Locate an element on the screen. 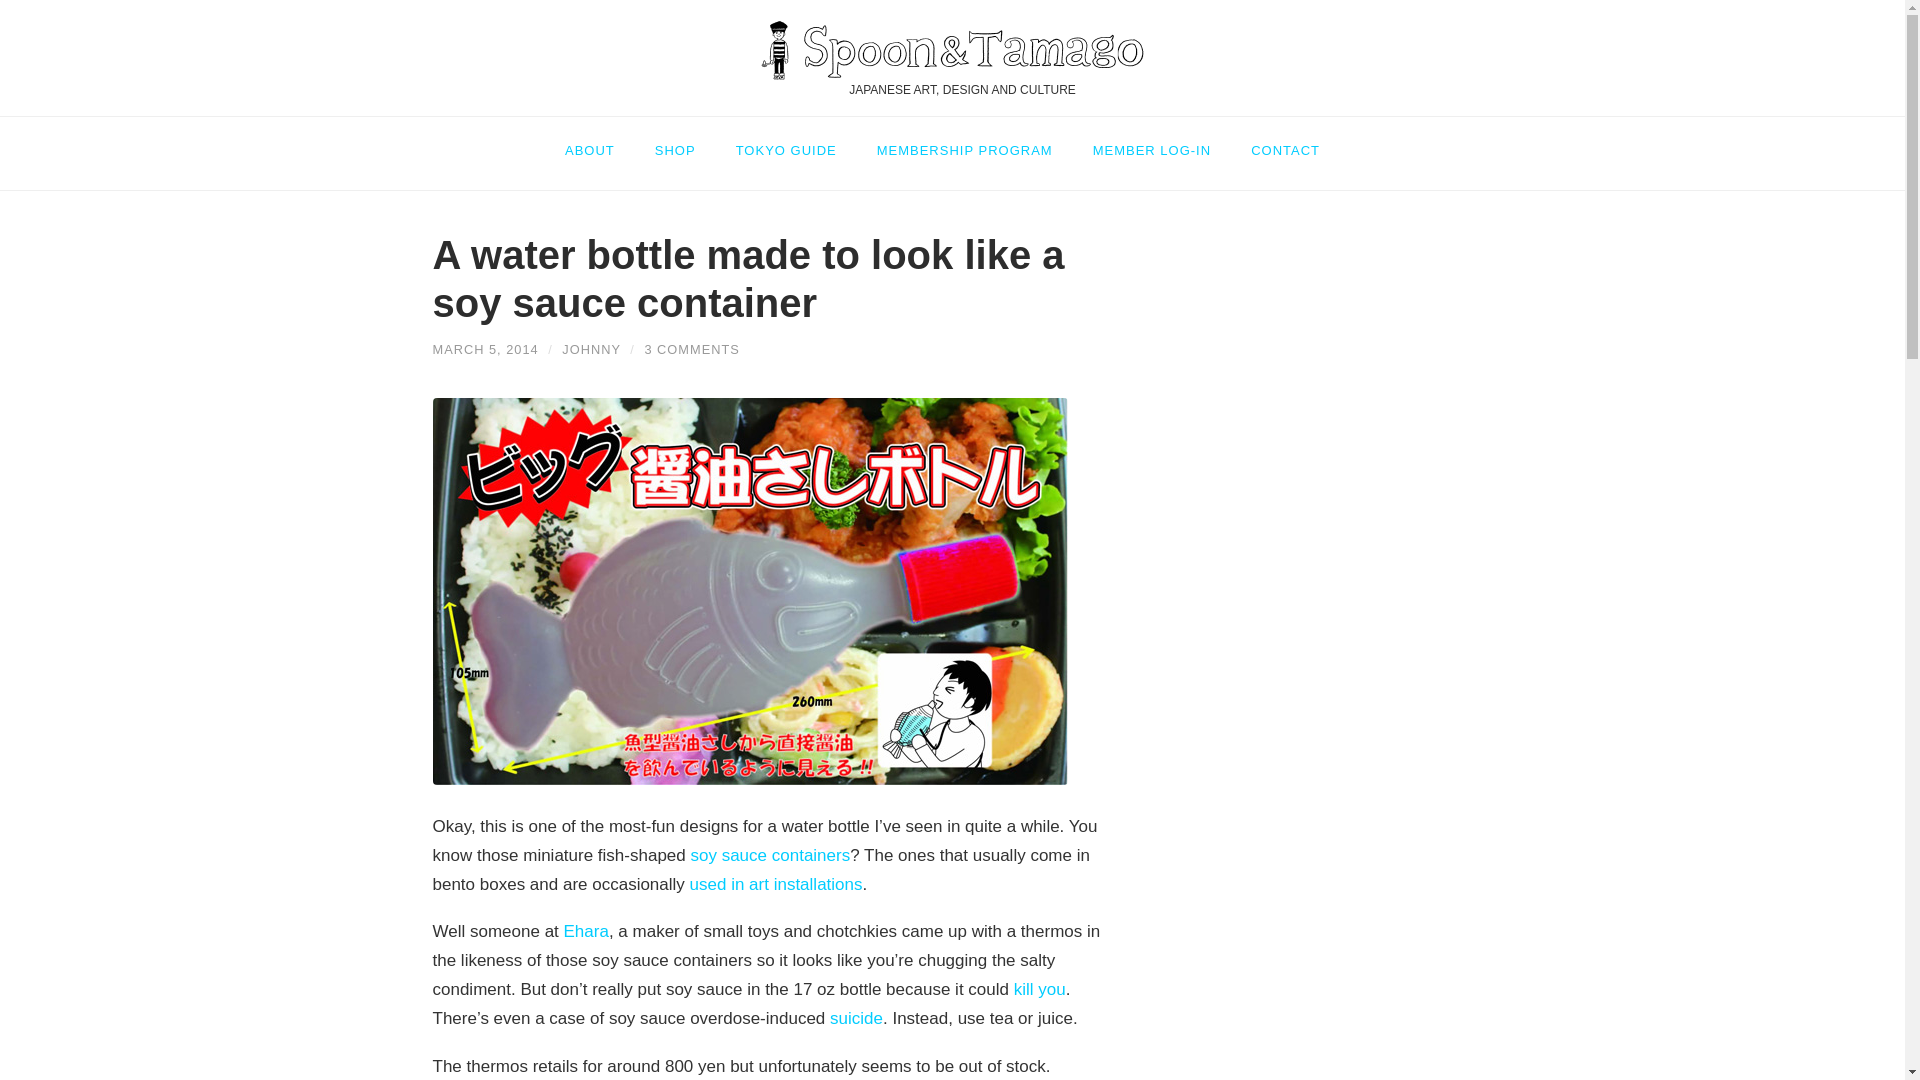 Image resolution: width=1920 pixels, height=1080 pixels. MARCH 5, 2014 is located at coordinates (484, 350).